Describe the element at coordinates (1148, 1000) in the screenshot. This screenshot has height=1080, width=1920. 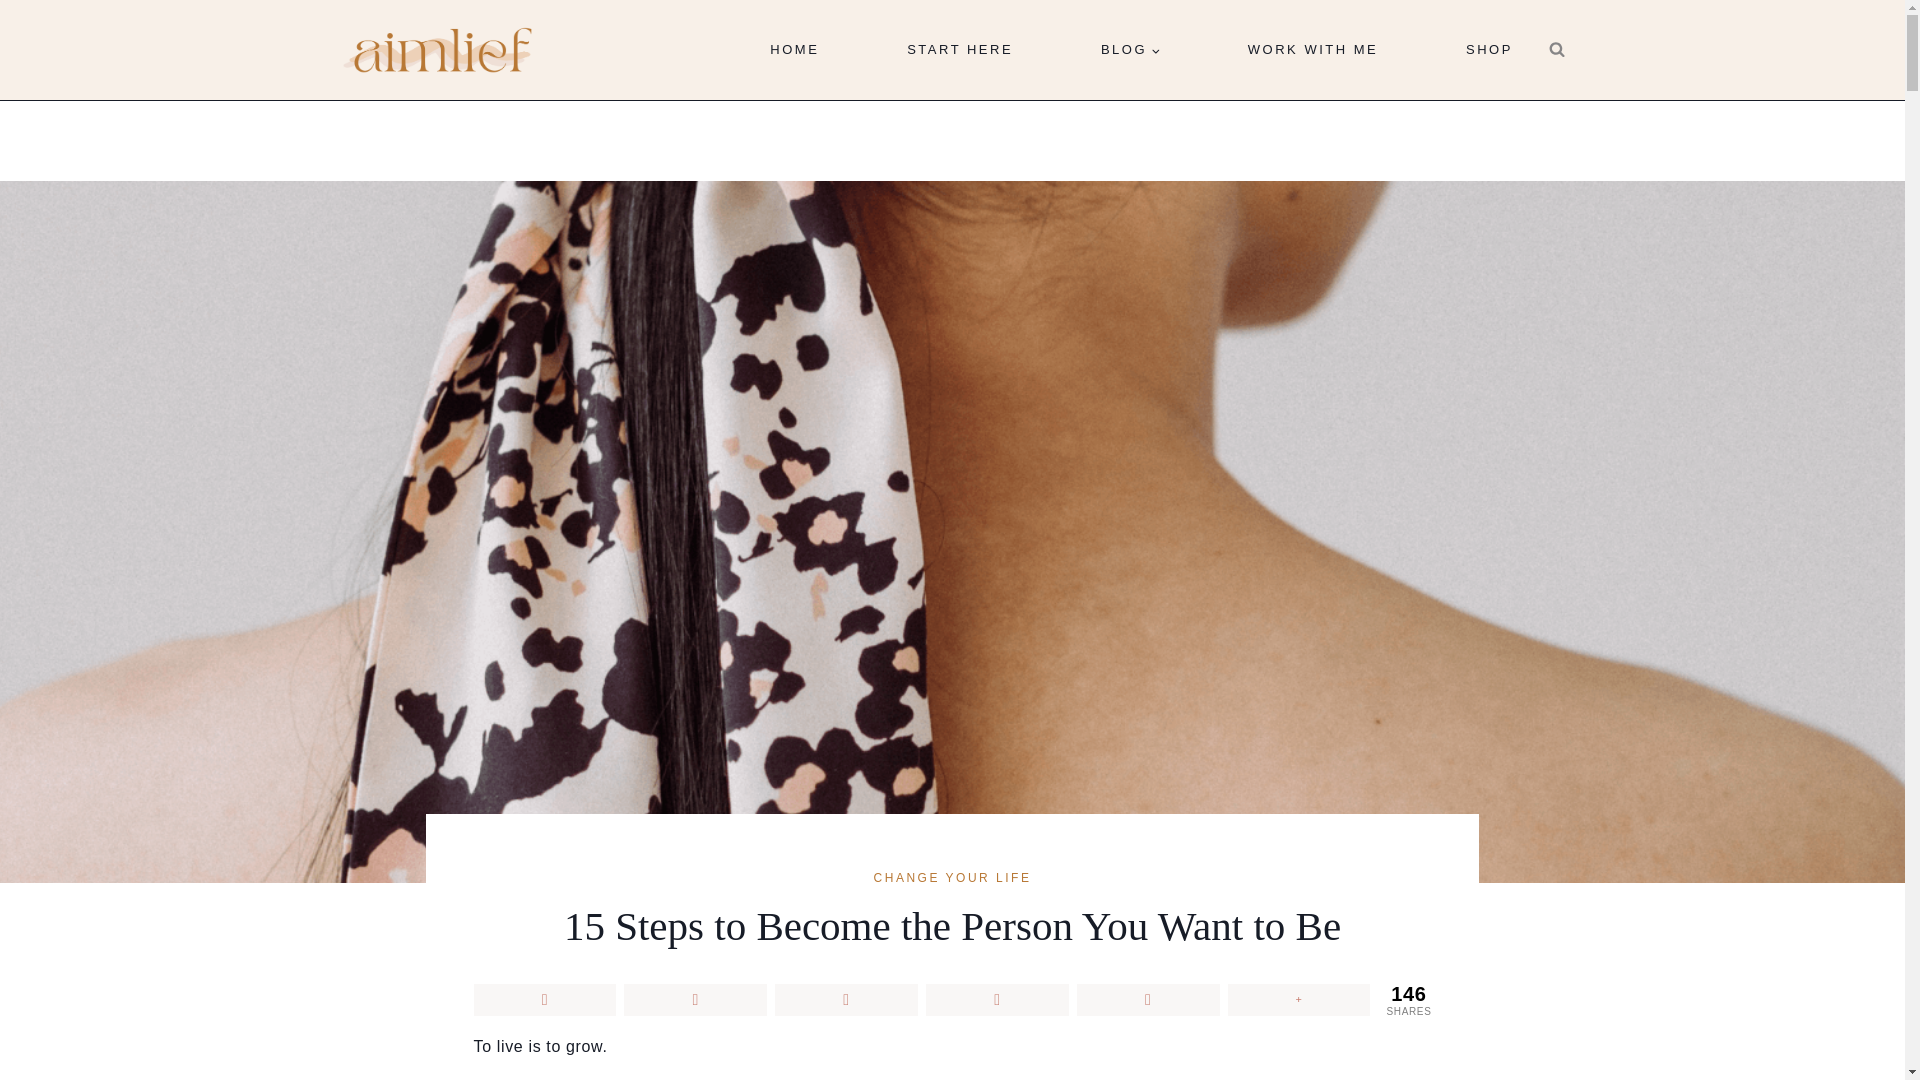
I see `Telegram` at that location.